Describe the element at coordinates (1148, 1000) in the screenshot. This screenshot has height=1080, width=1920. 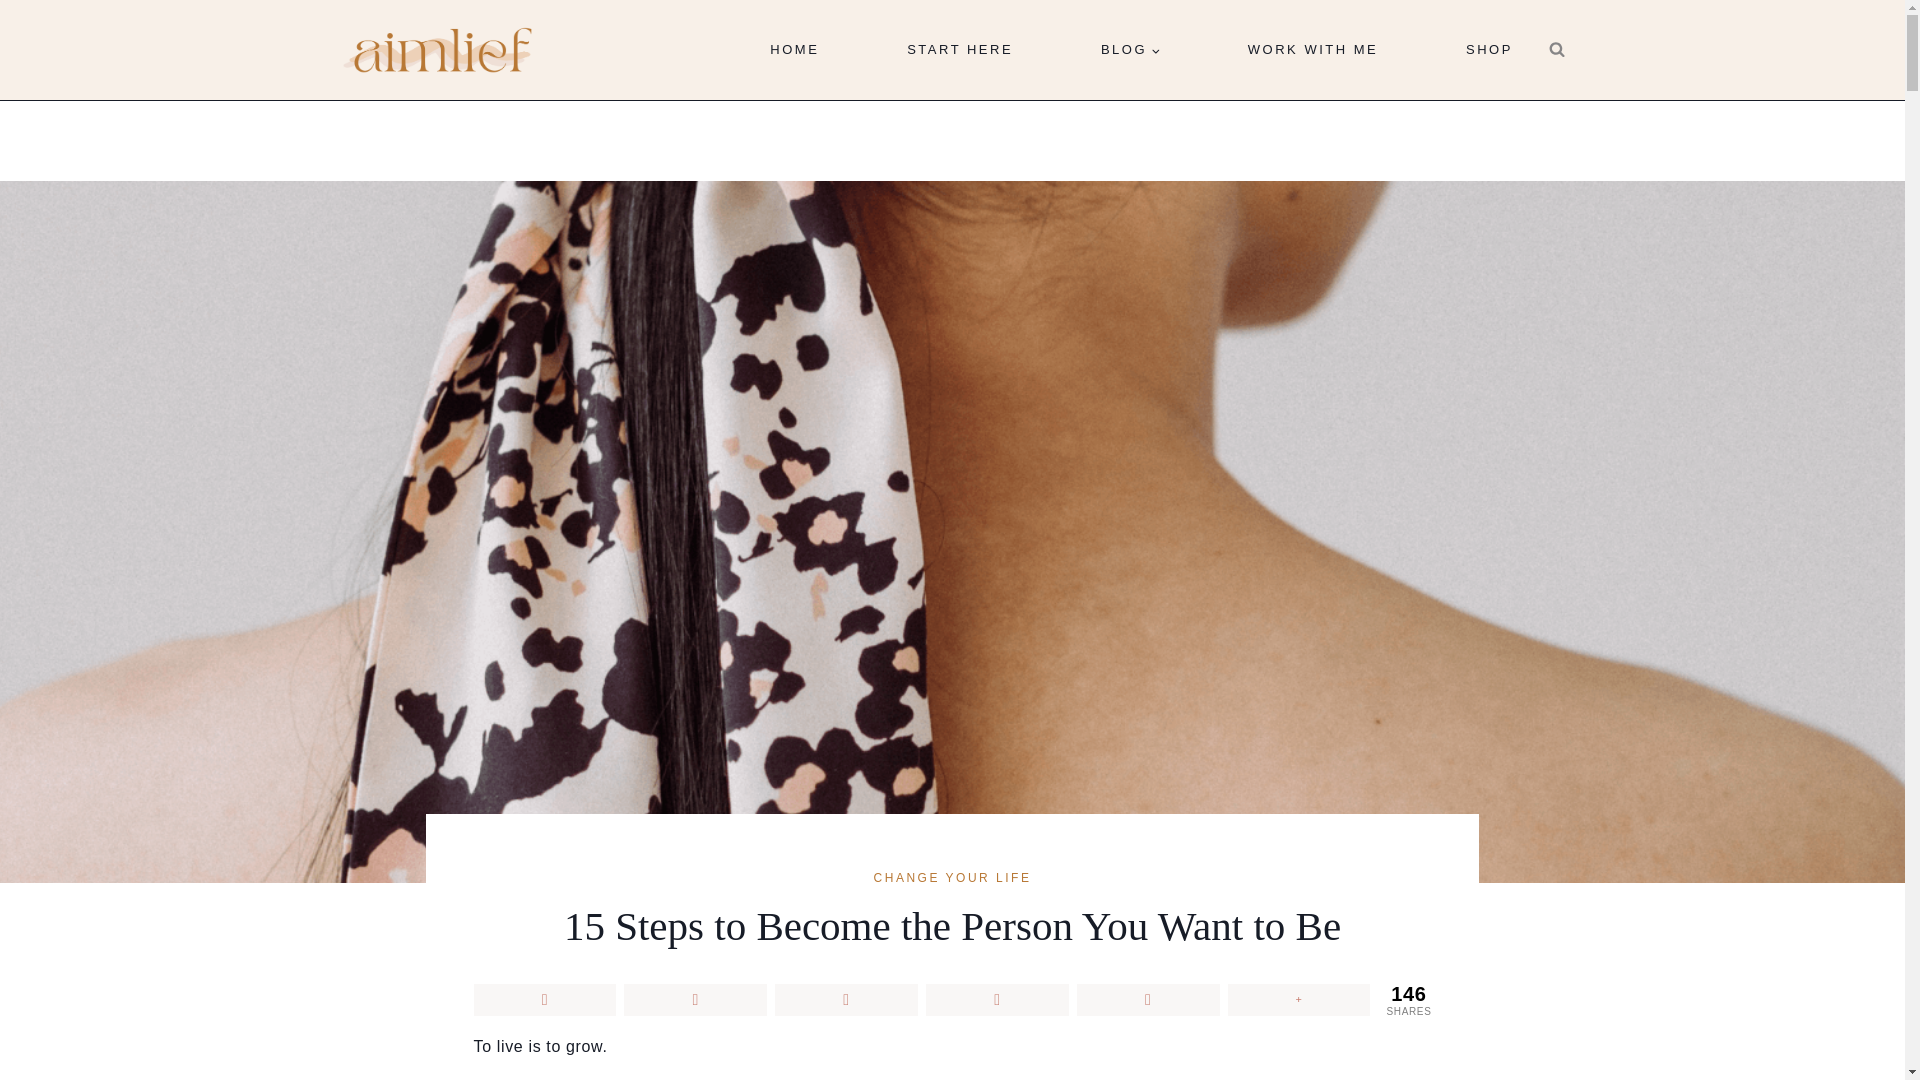
I see `Telegram` at that location.